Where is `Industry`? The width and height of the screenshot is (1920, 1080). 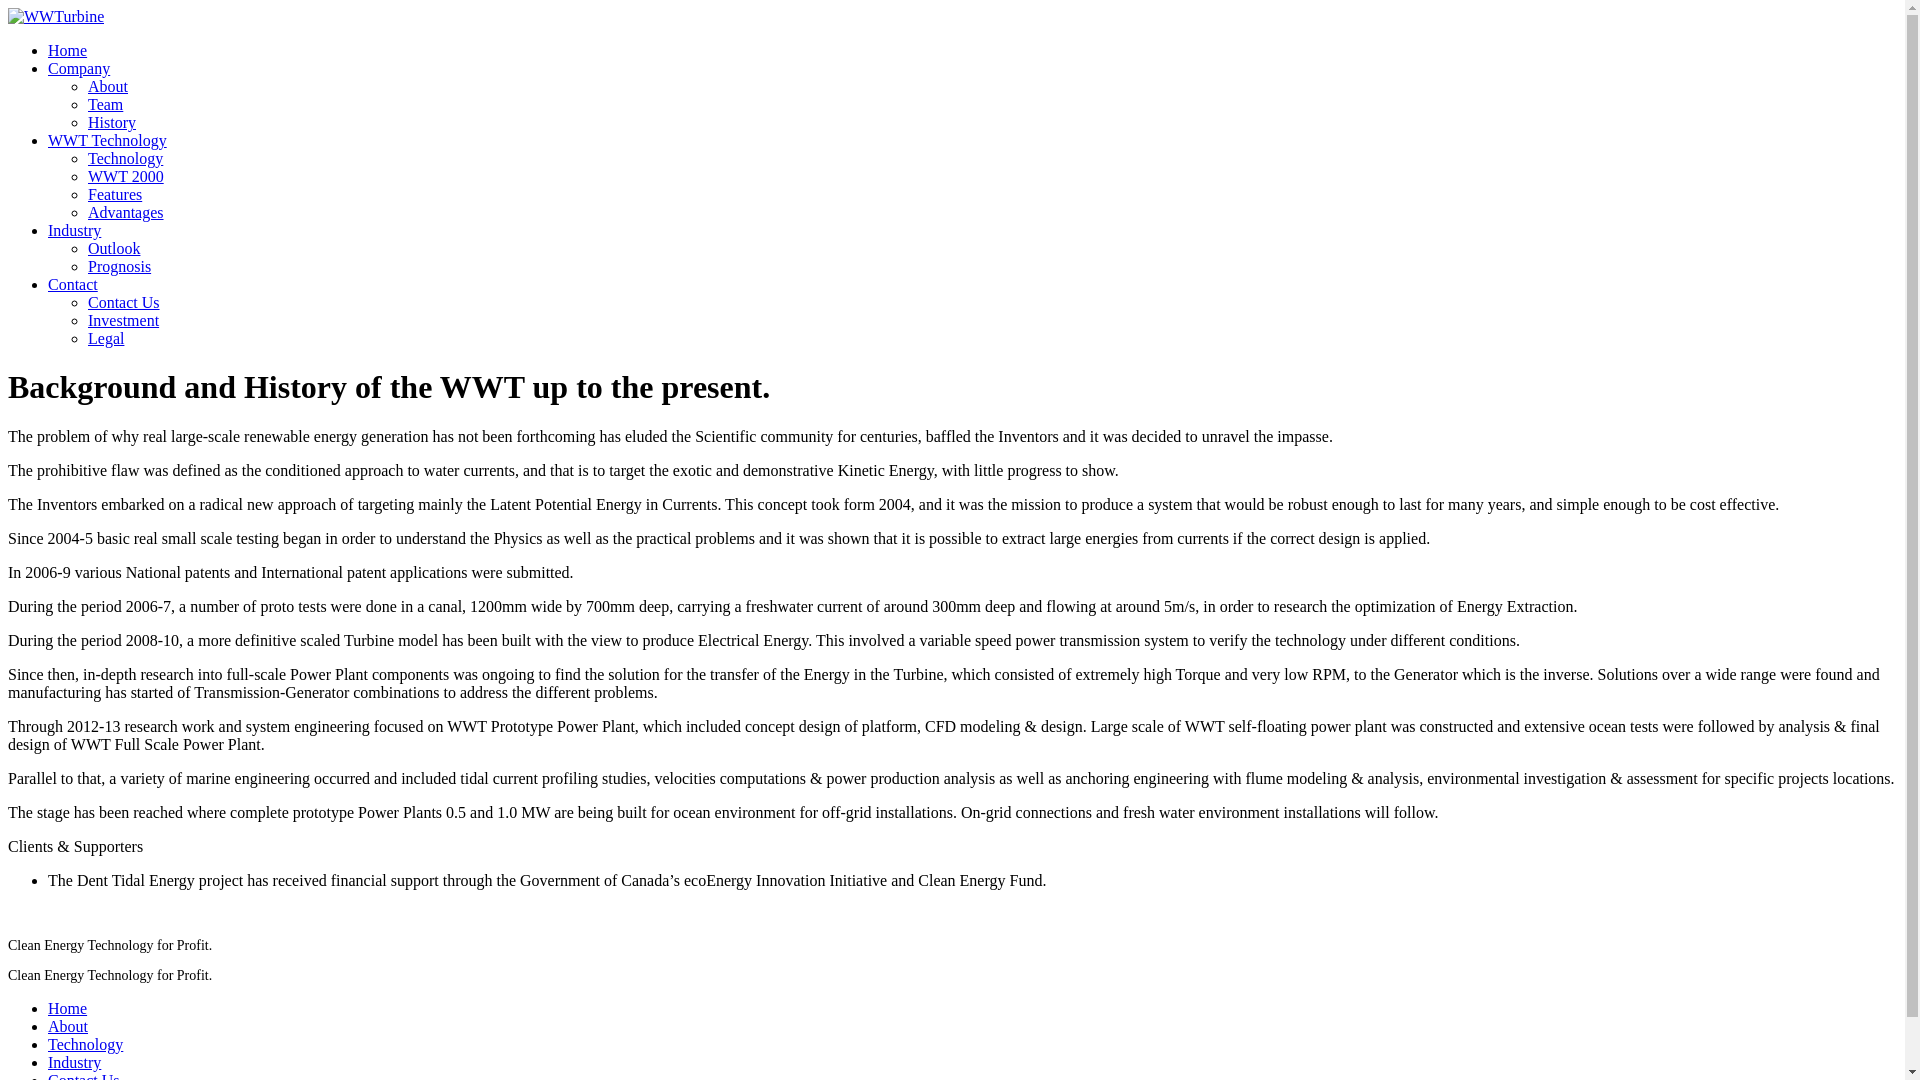 Industry is located at coordinates (74, 230).